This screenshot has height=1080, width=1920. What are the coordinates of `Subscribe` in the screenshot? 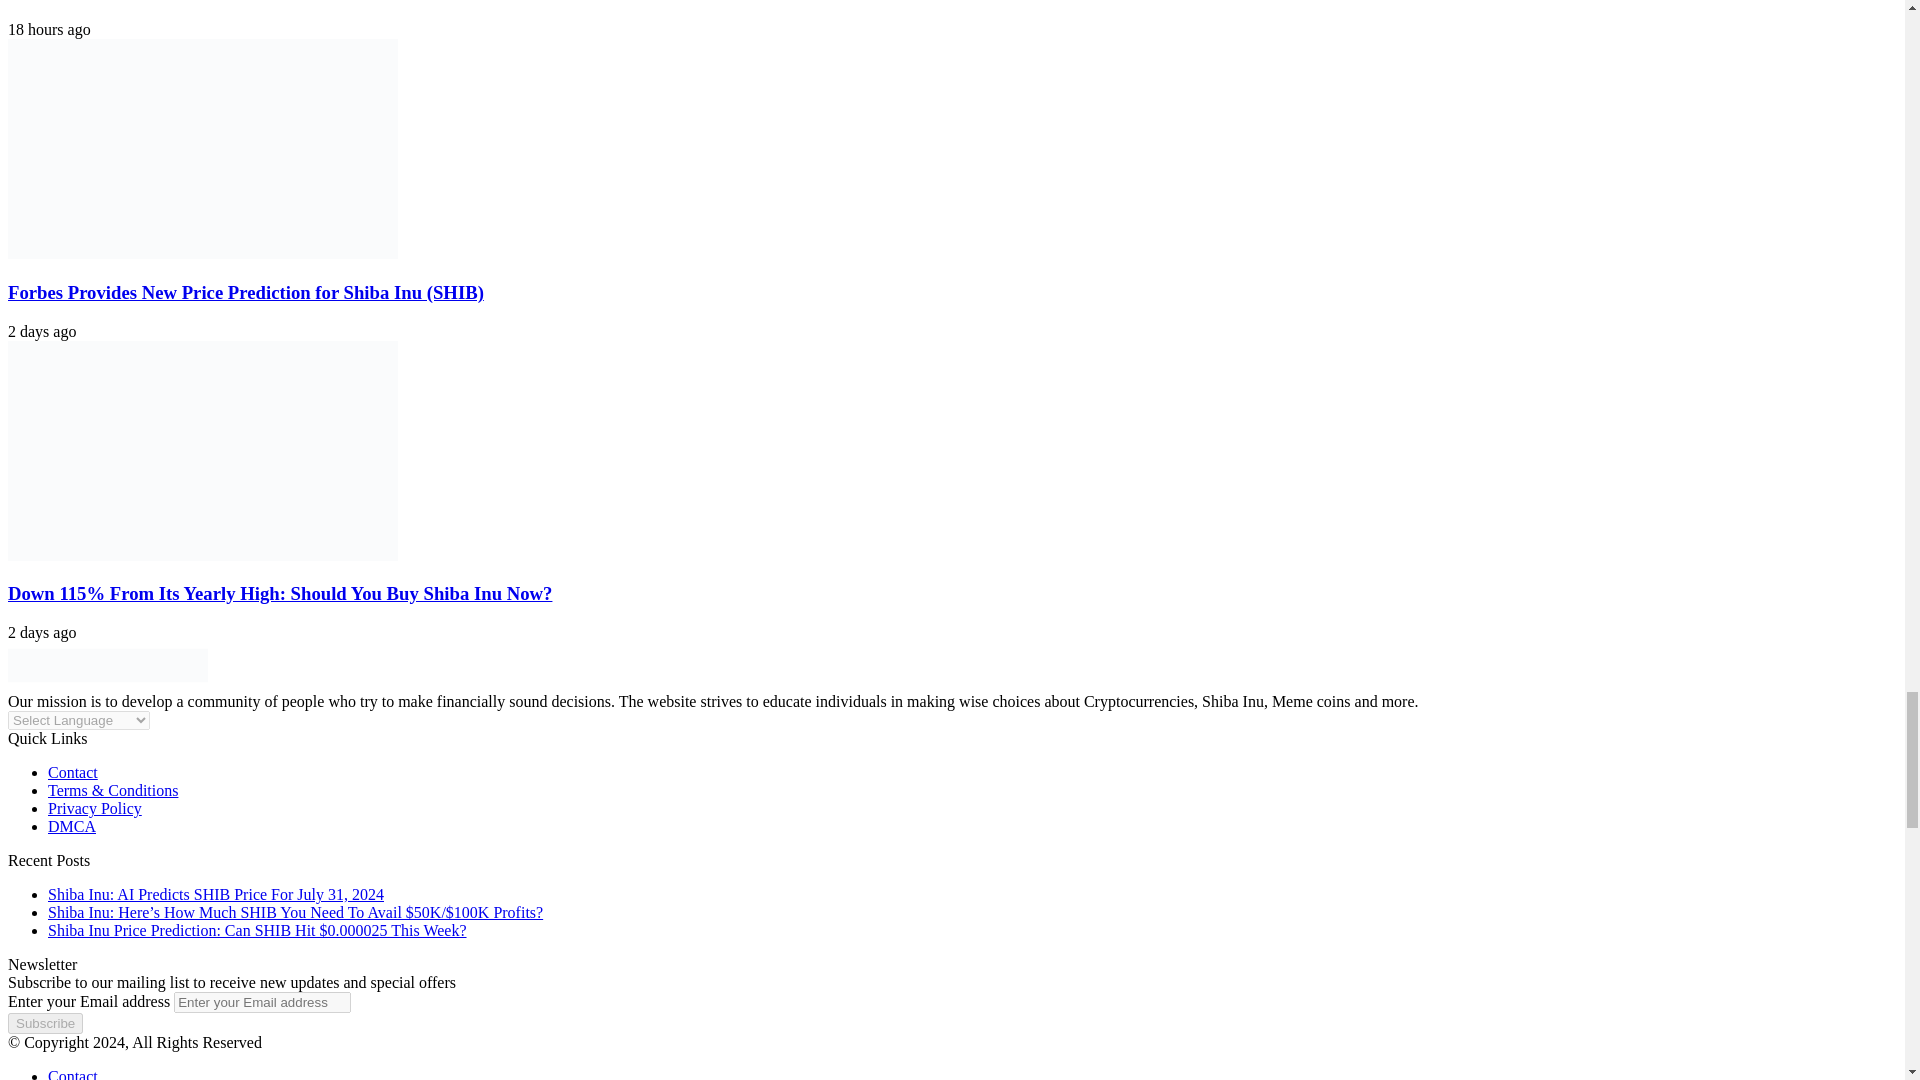 It's located at (44, 1023).